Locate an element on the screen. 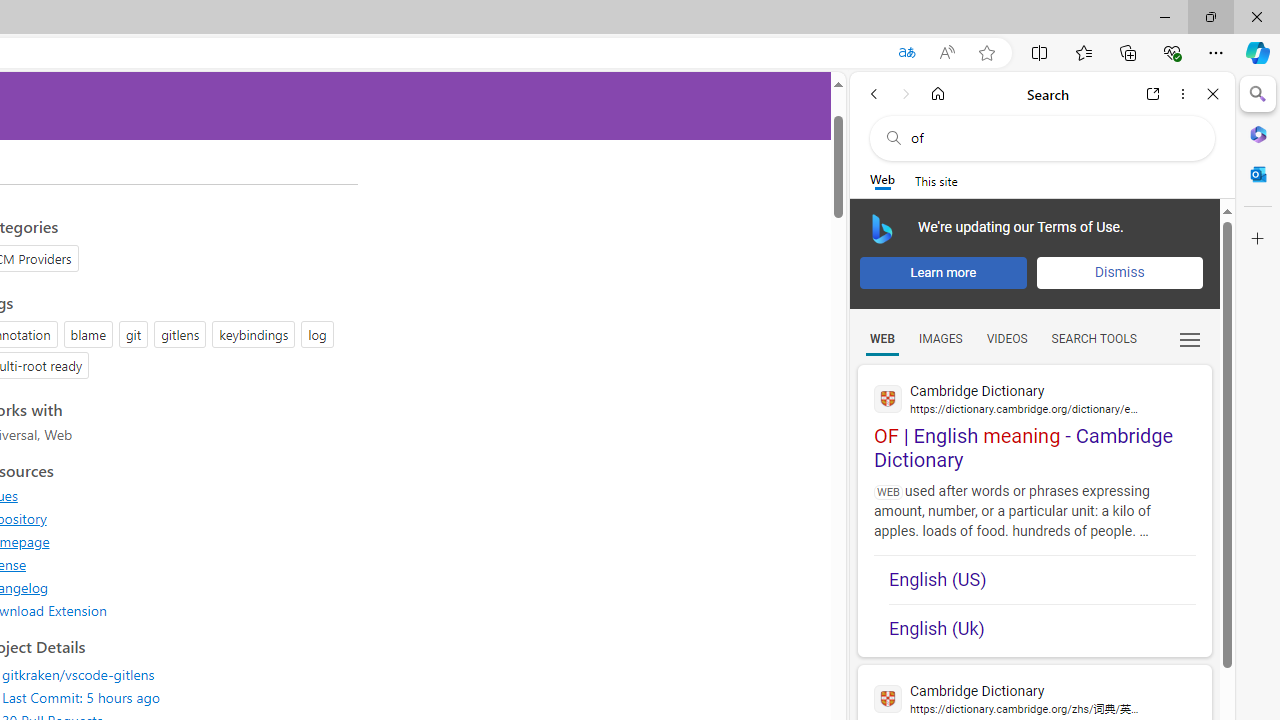 Image resolution: width=1280 pixels, height=720 pixels. This site scope is located at coordinates (936, 180).